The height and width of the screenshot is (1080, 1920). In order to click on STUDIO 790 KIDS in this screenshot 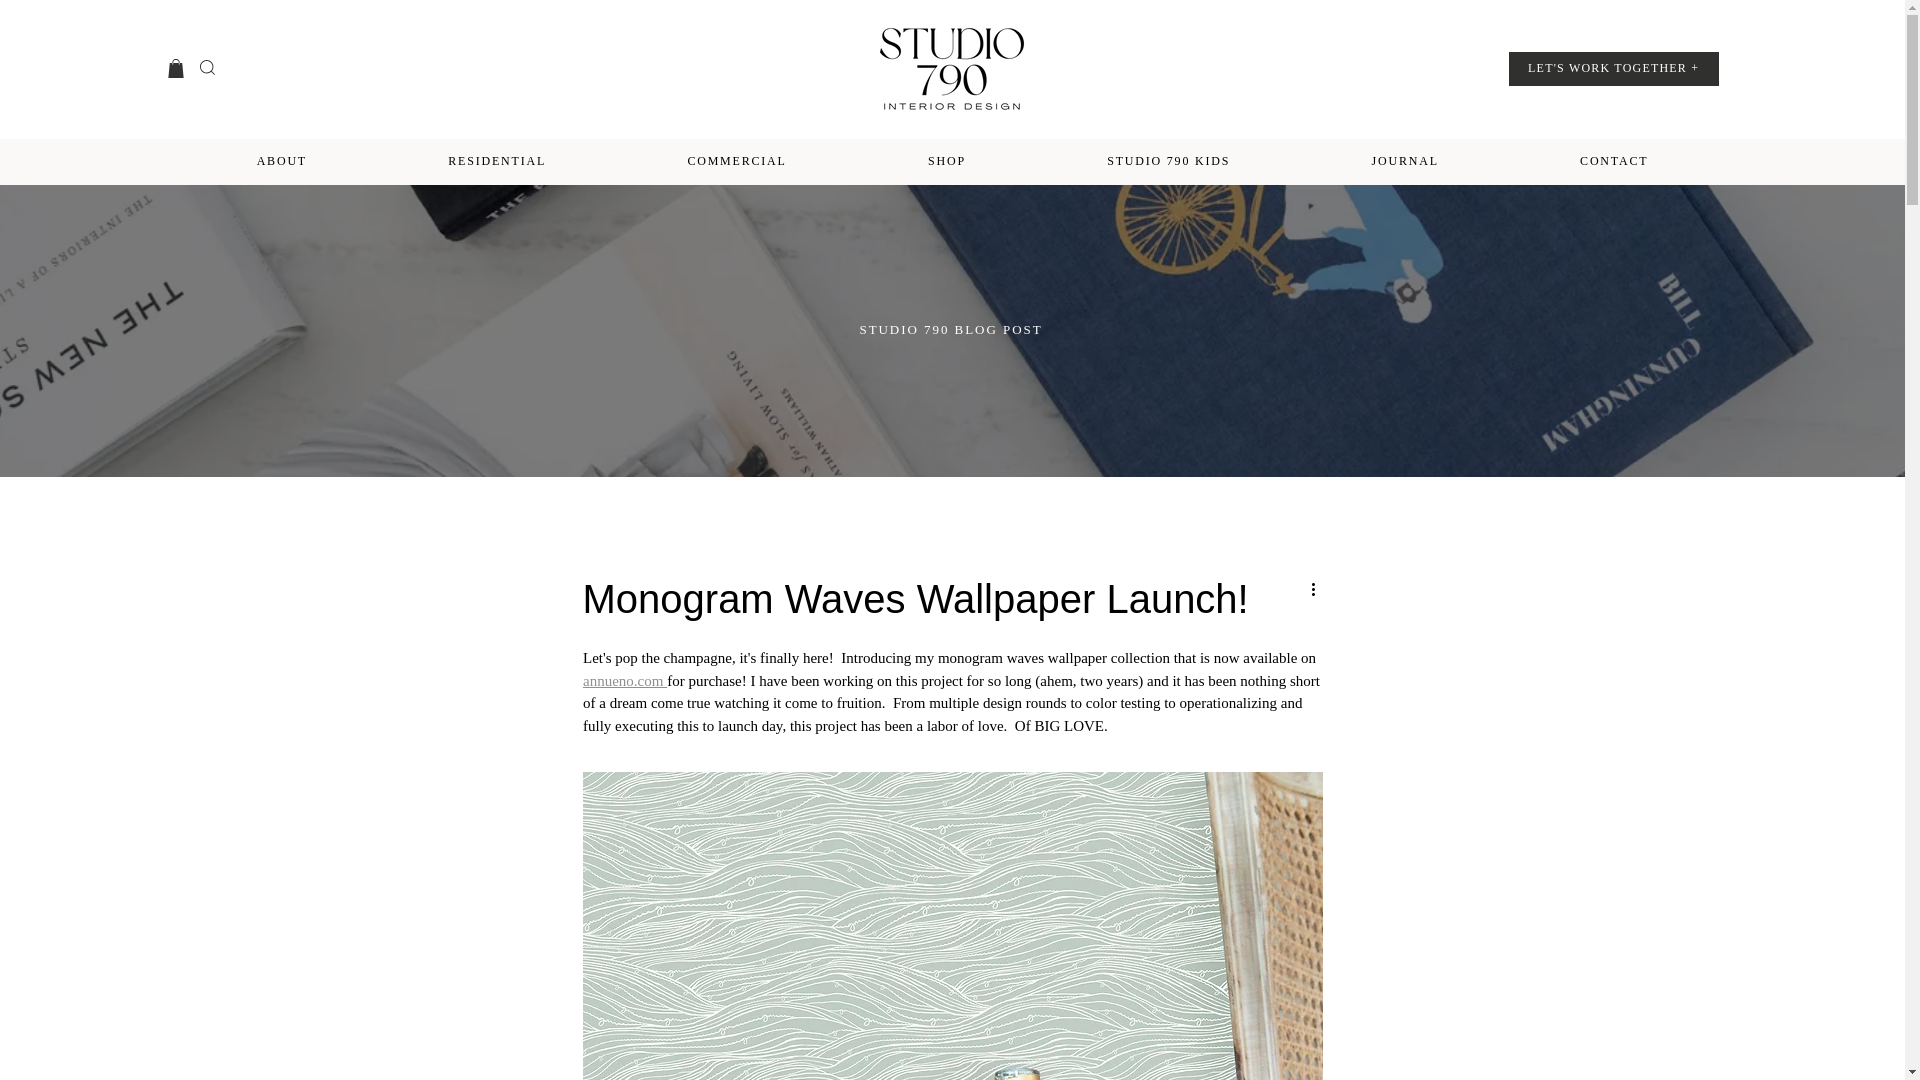, I will do `click(1168, 161)`.